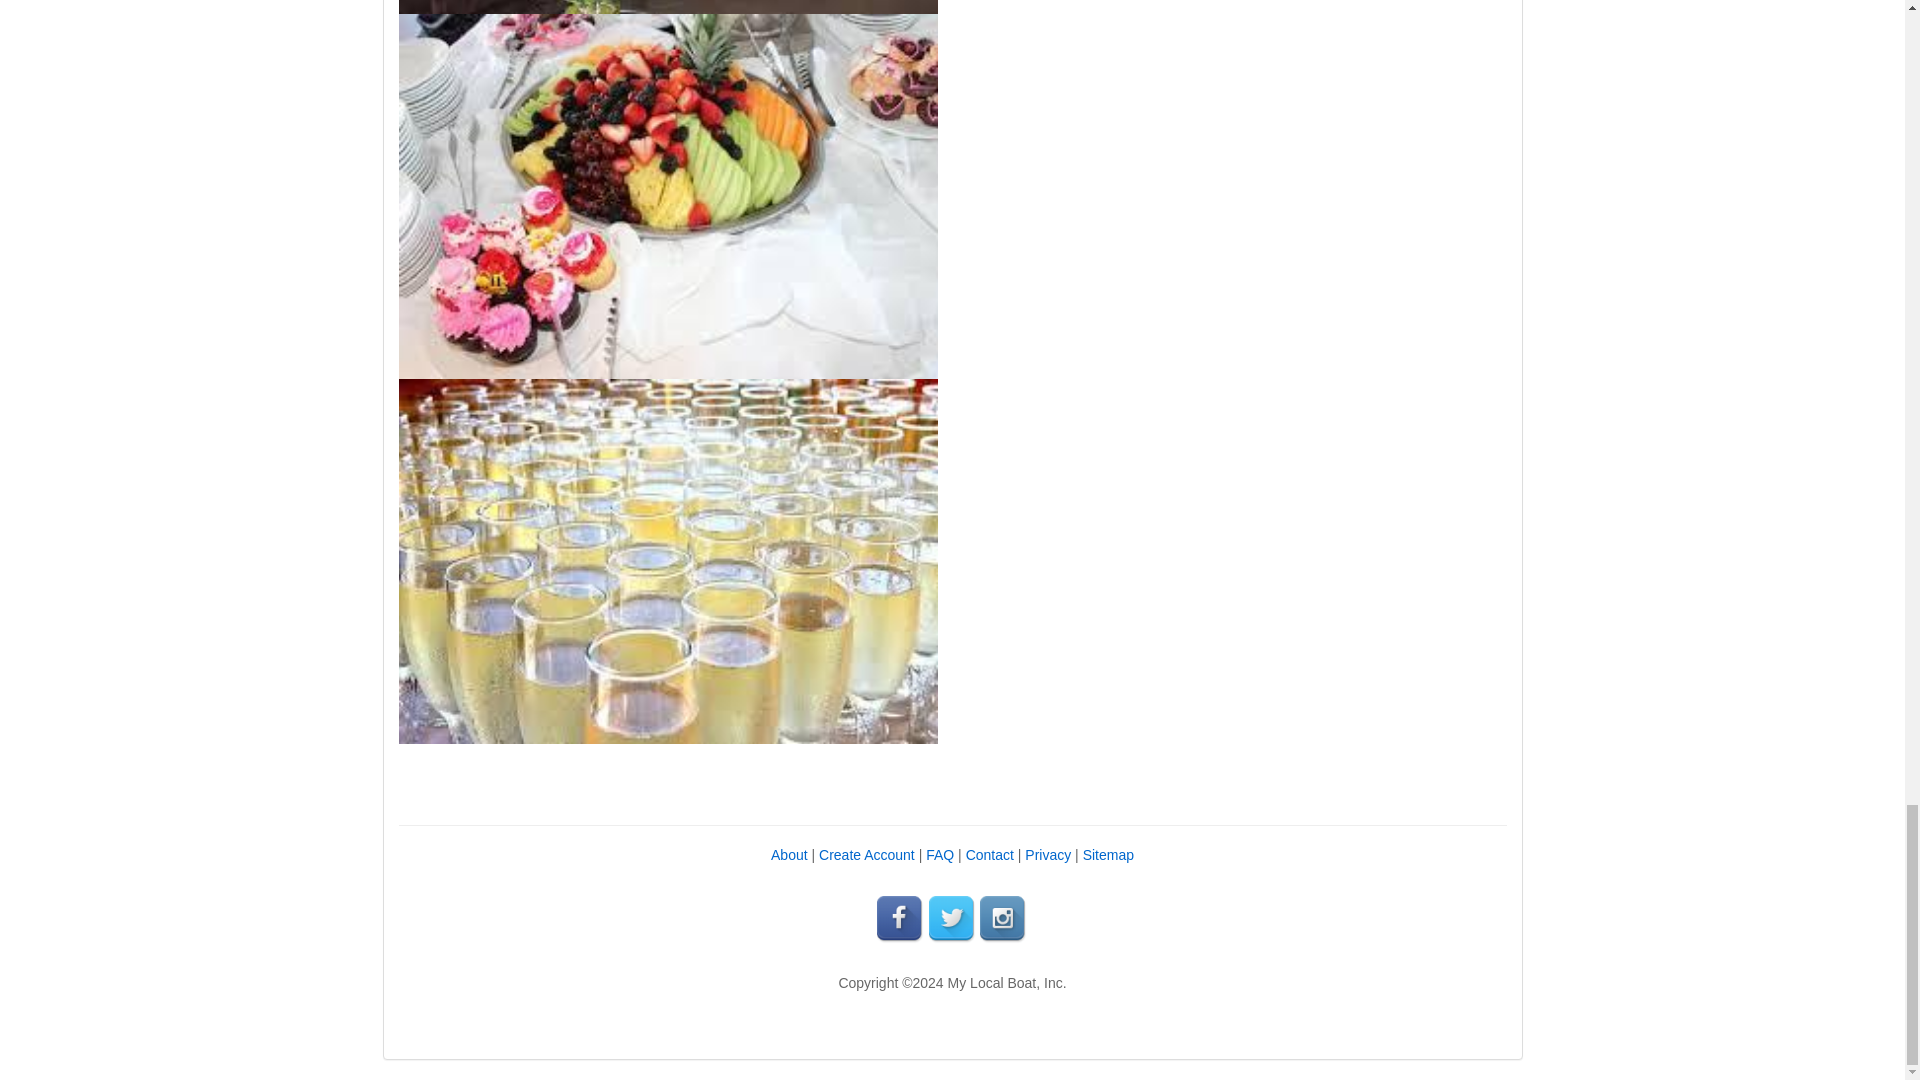  Describe the element at coordinates (1003, 918) in the screenshot. I see `Follow on Instagram` at that location.